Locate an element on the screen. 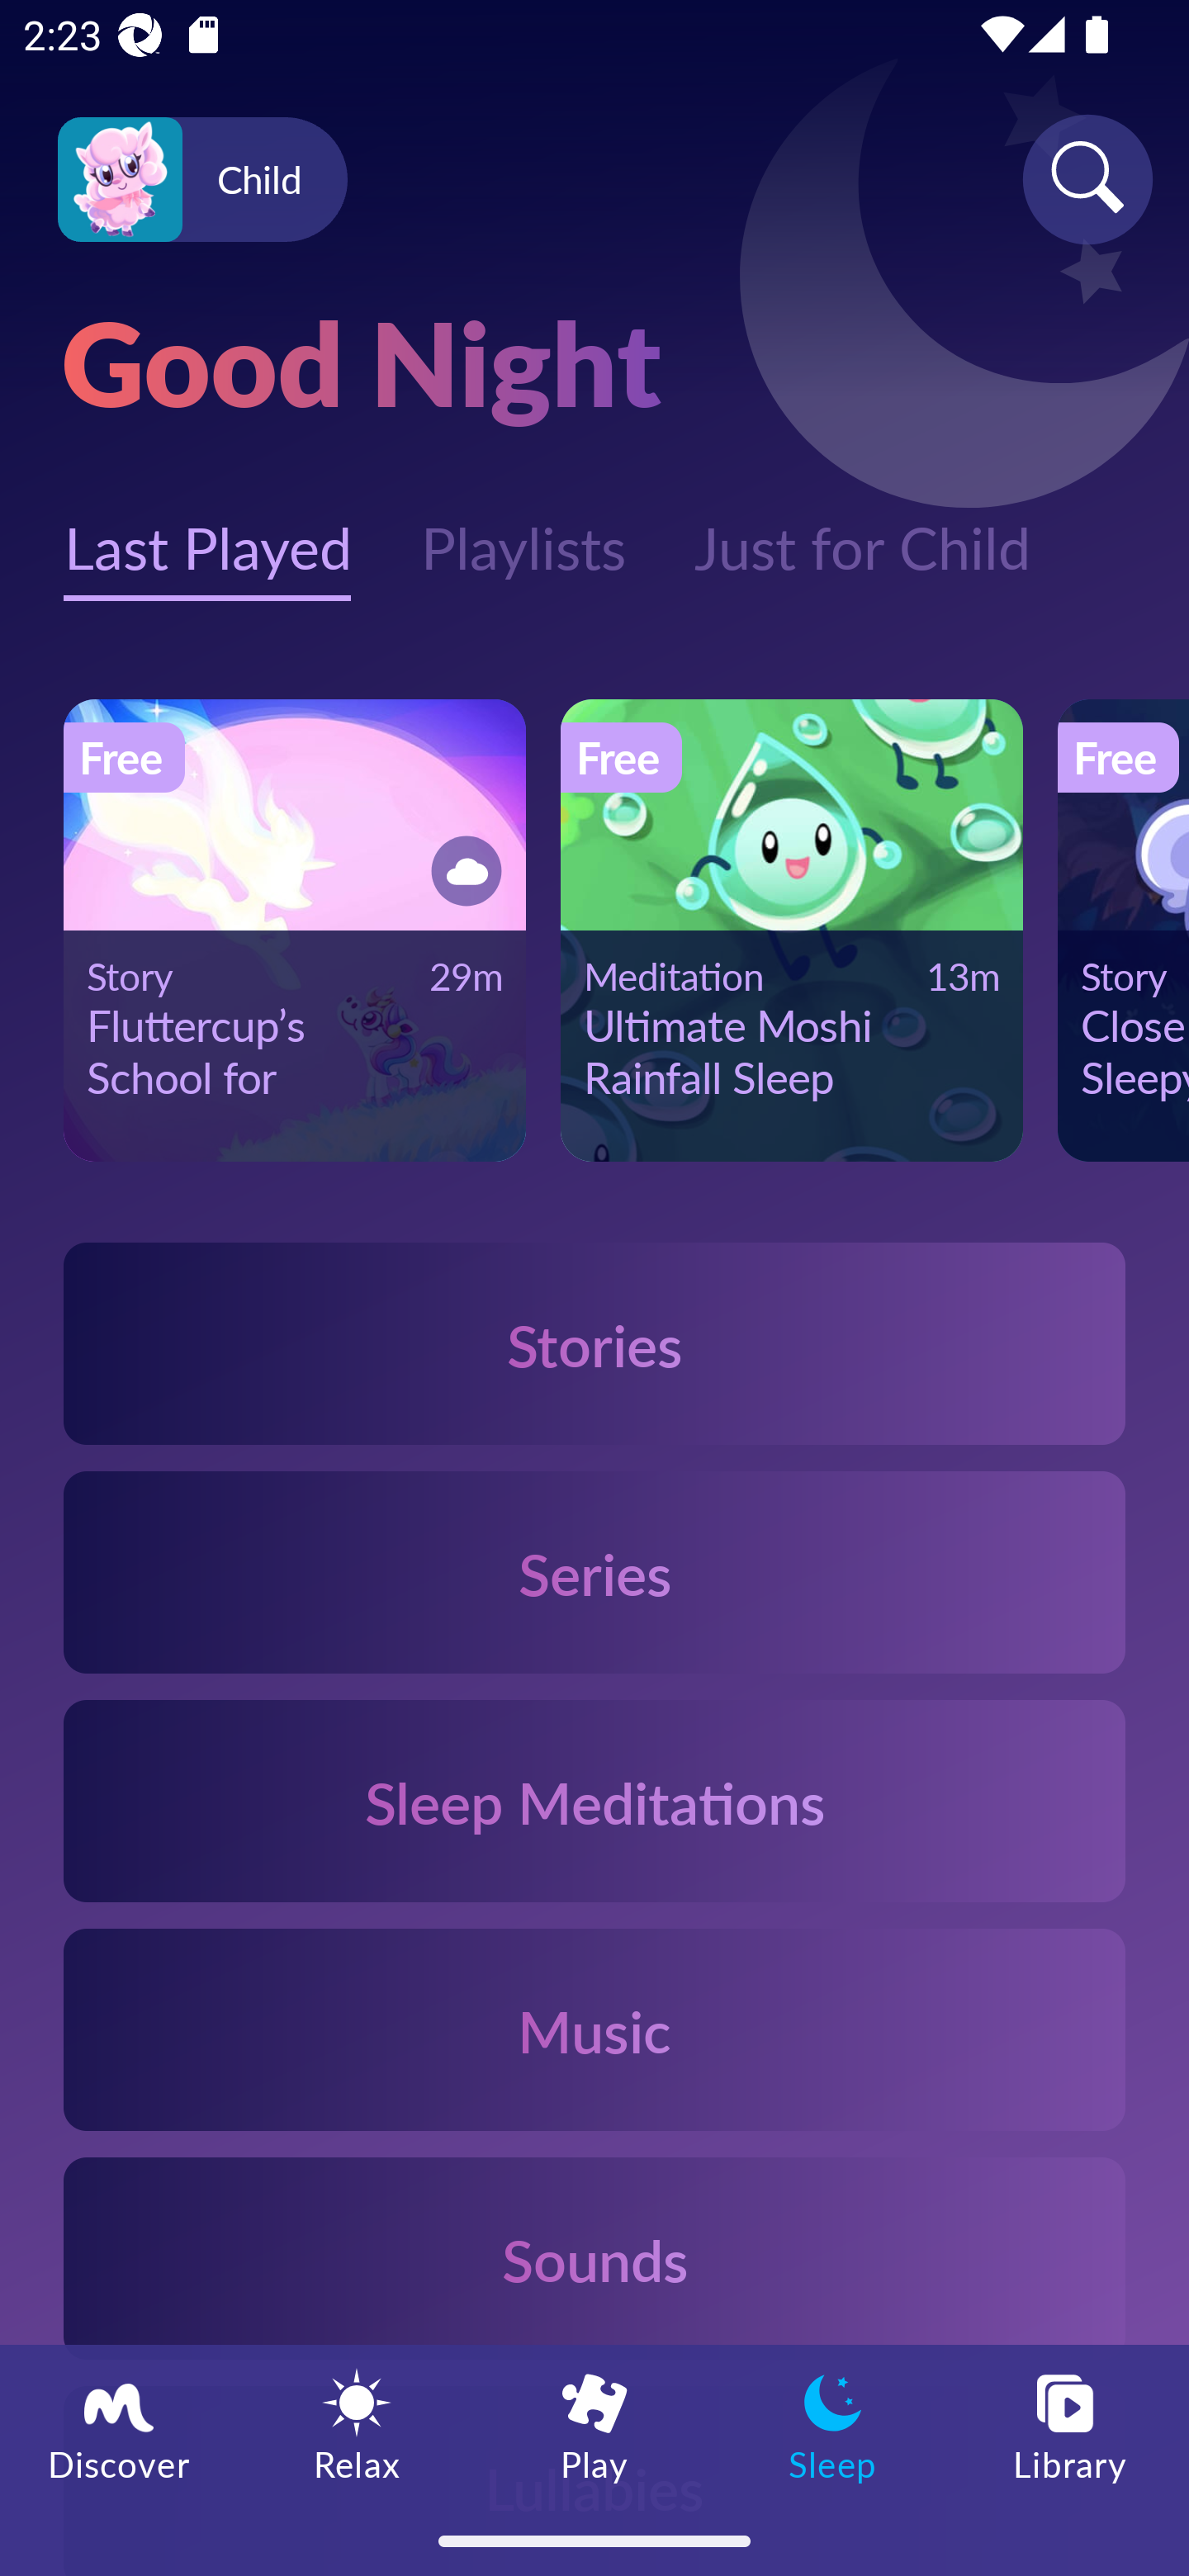  Sleep Meditations is located at coordinates (594, 1802).